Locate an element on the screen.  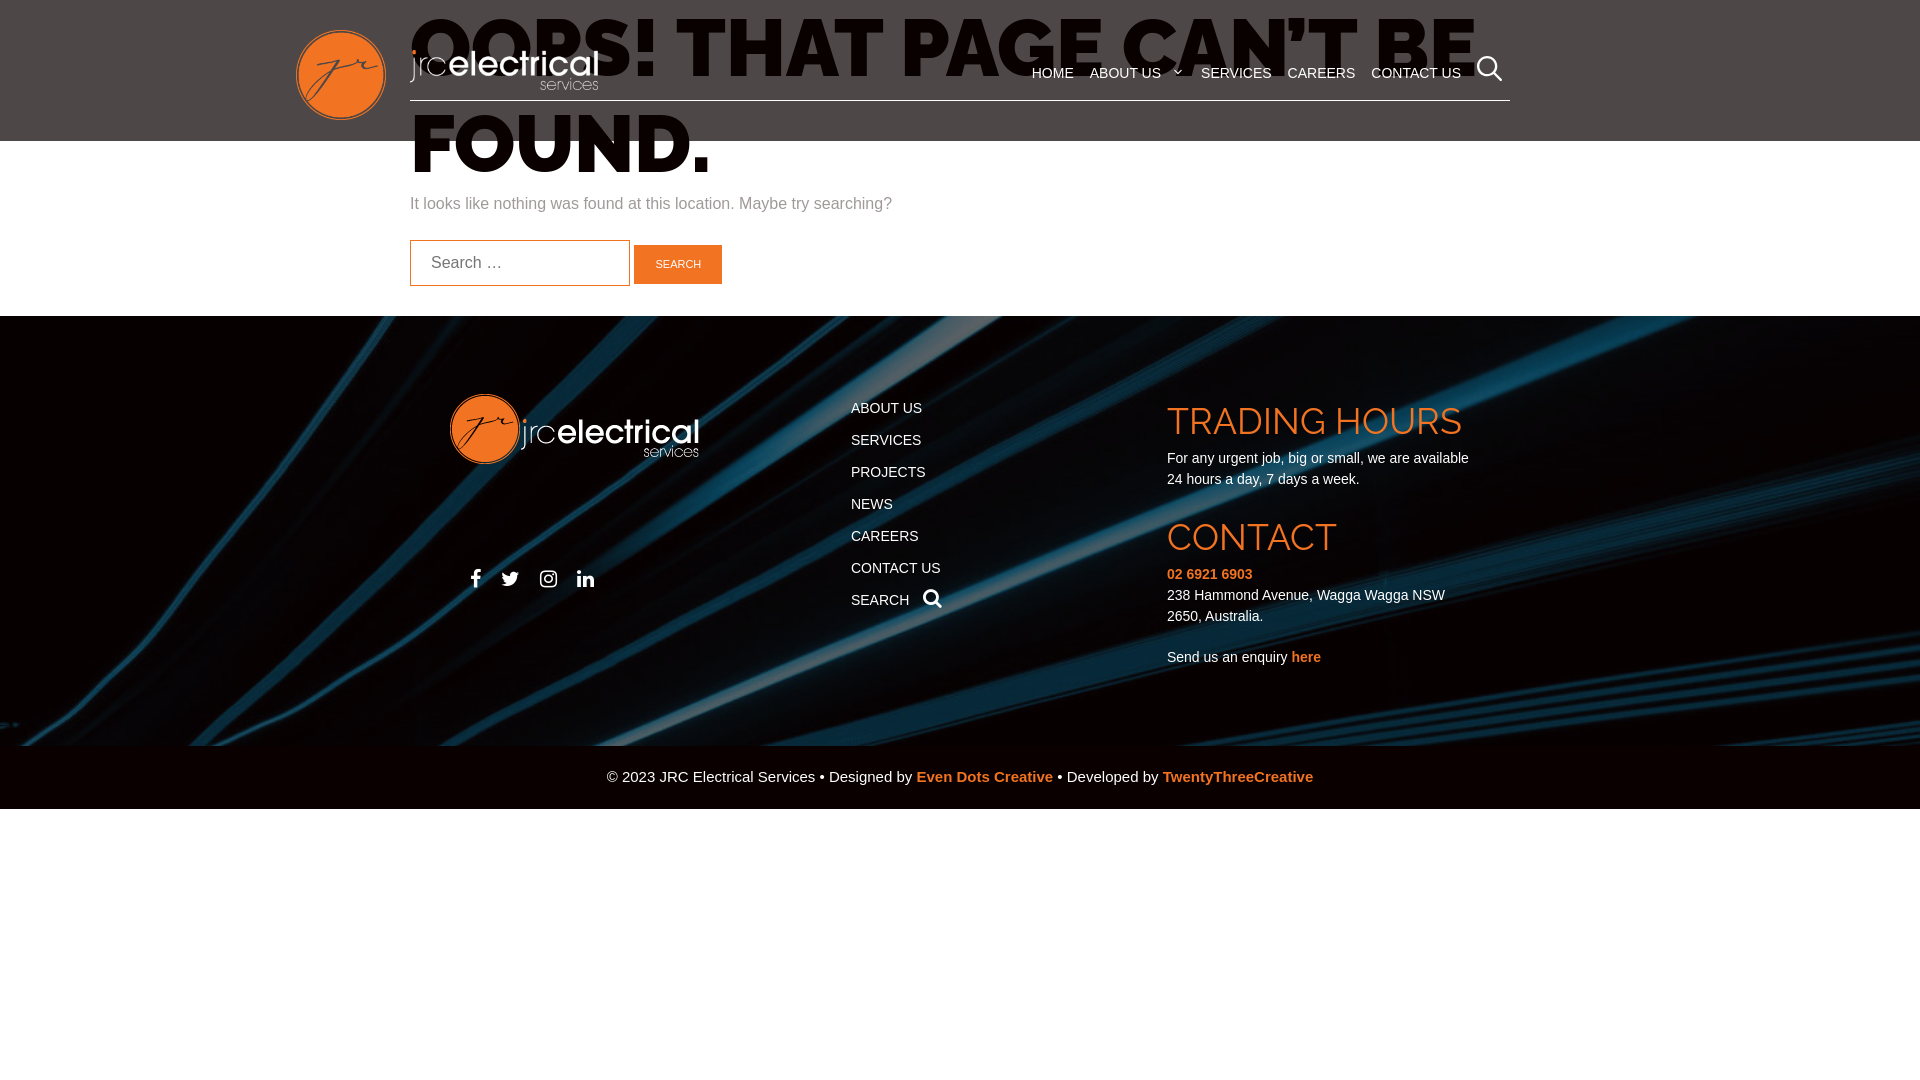
Search for: is located at coordinates (520, 263).